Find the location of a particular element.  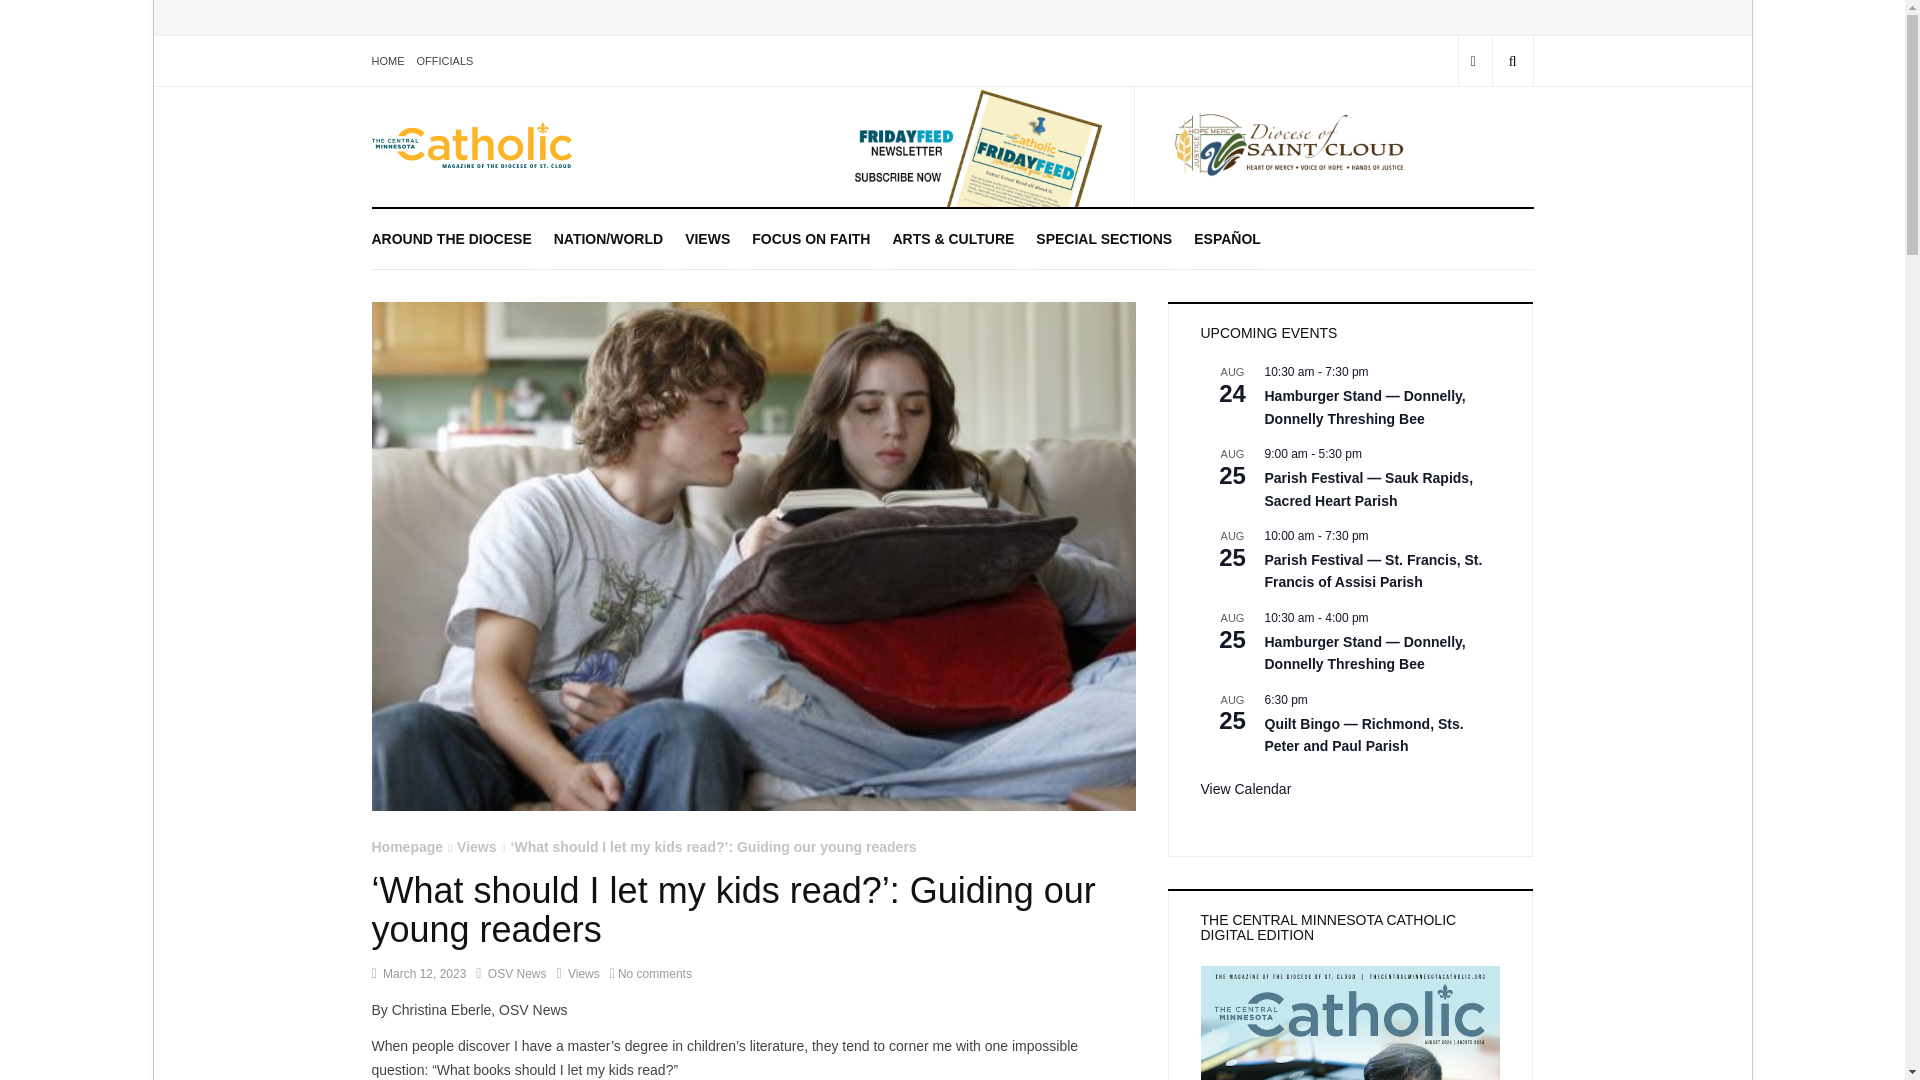

View more events. is located at coordinates (1245, 789).